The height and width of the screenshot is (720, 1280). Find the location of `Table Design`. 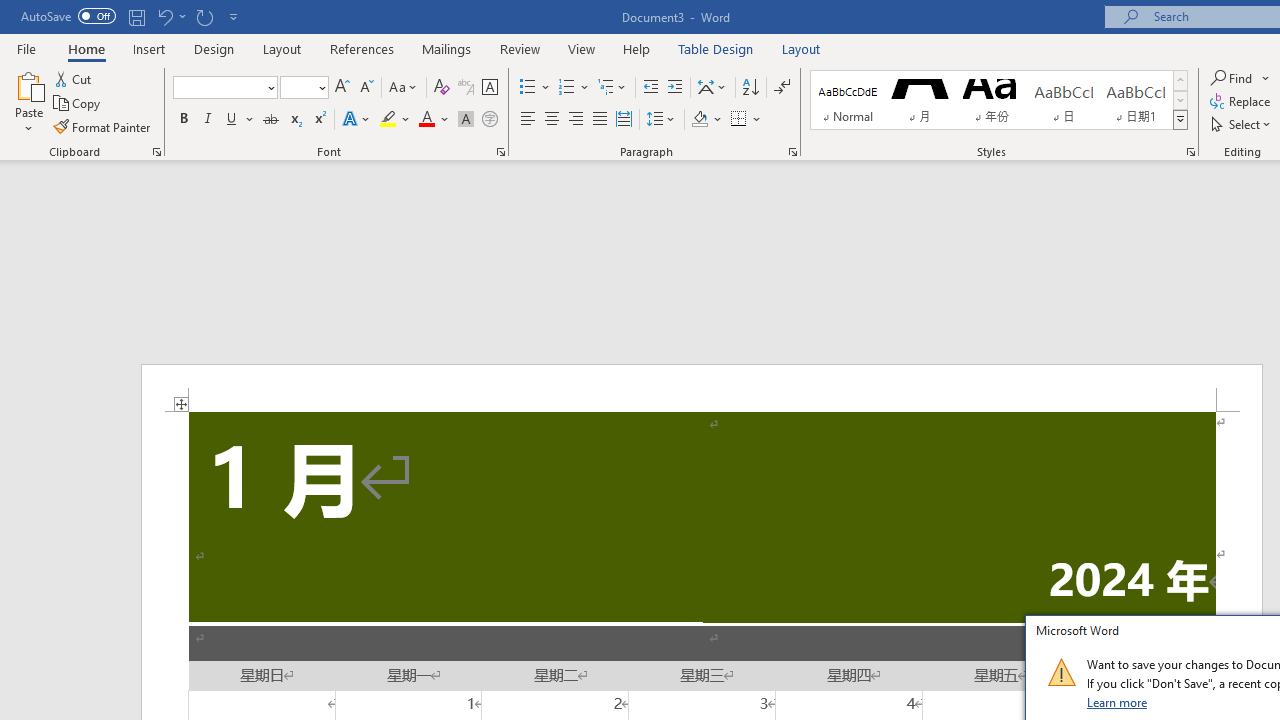

Table Design is located at coordinates (716, 48).